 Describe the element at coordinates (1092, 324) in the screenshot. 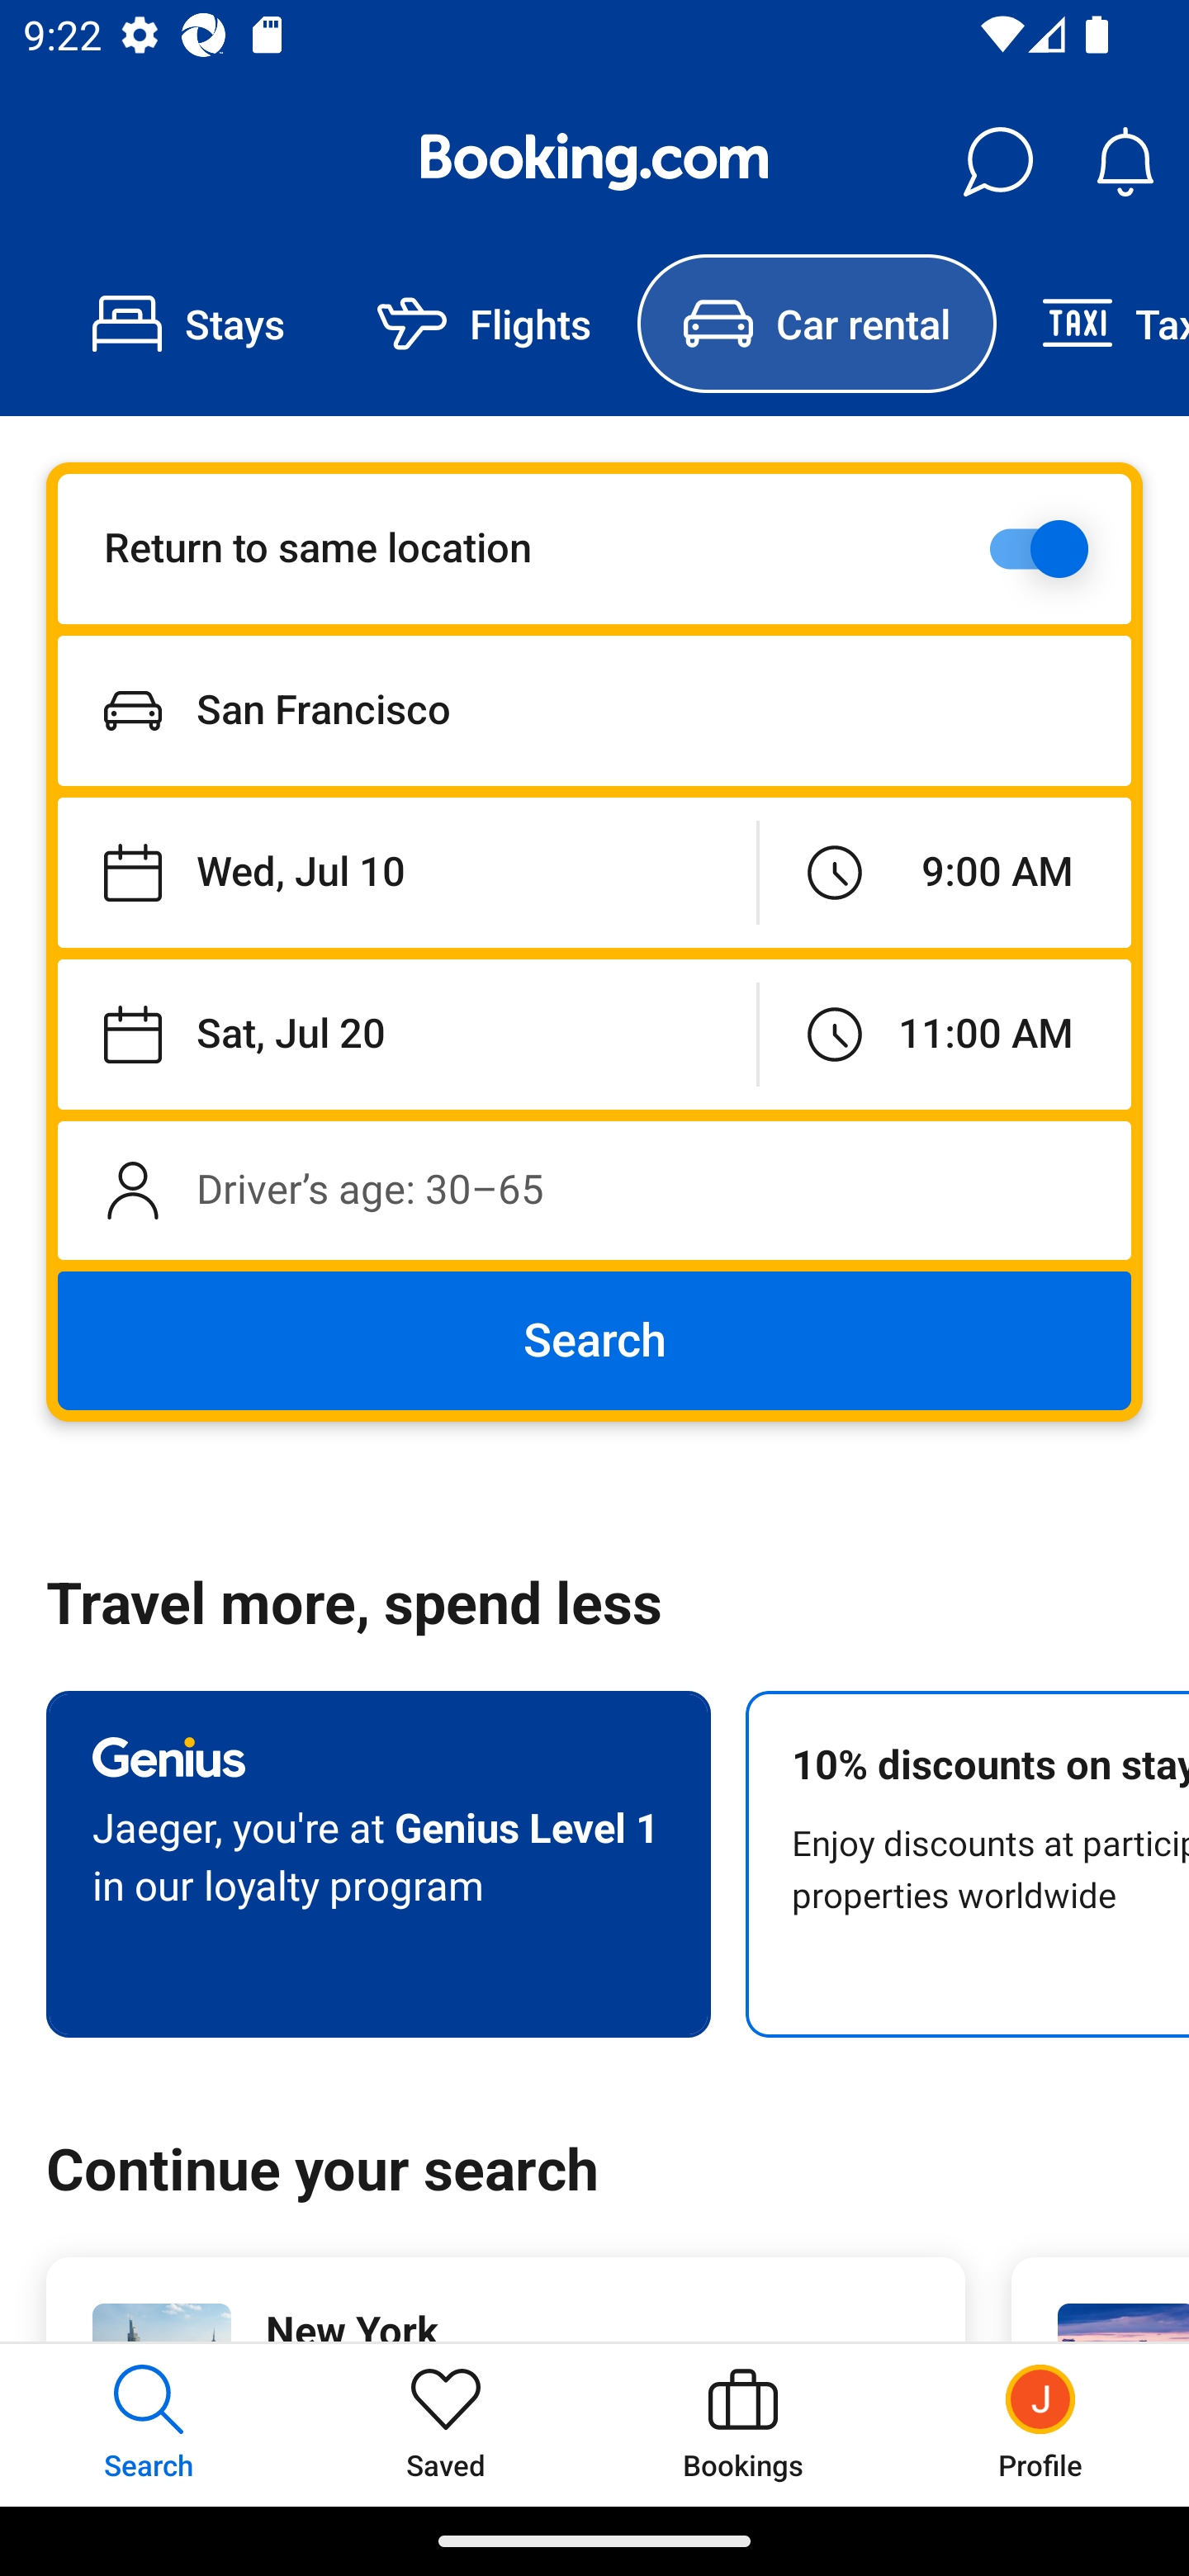

I see `Taxi` at that location.